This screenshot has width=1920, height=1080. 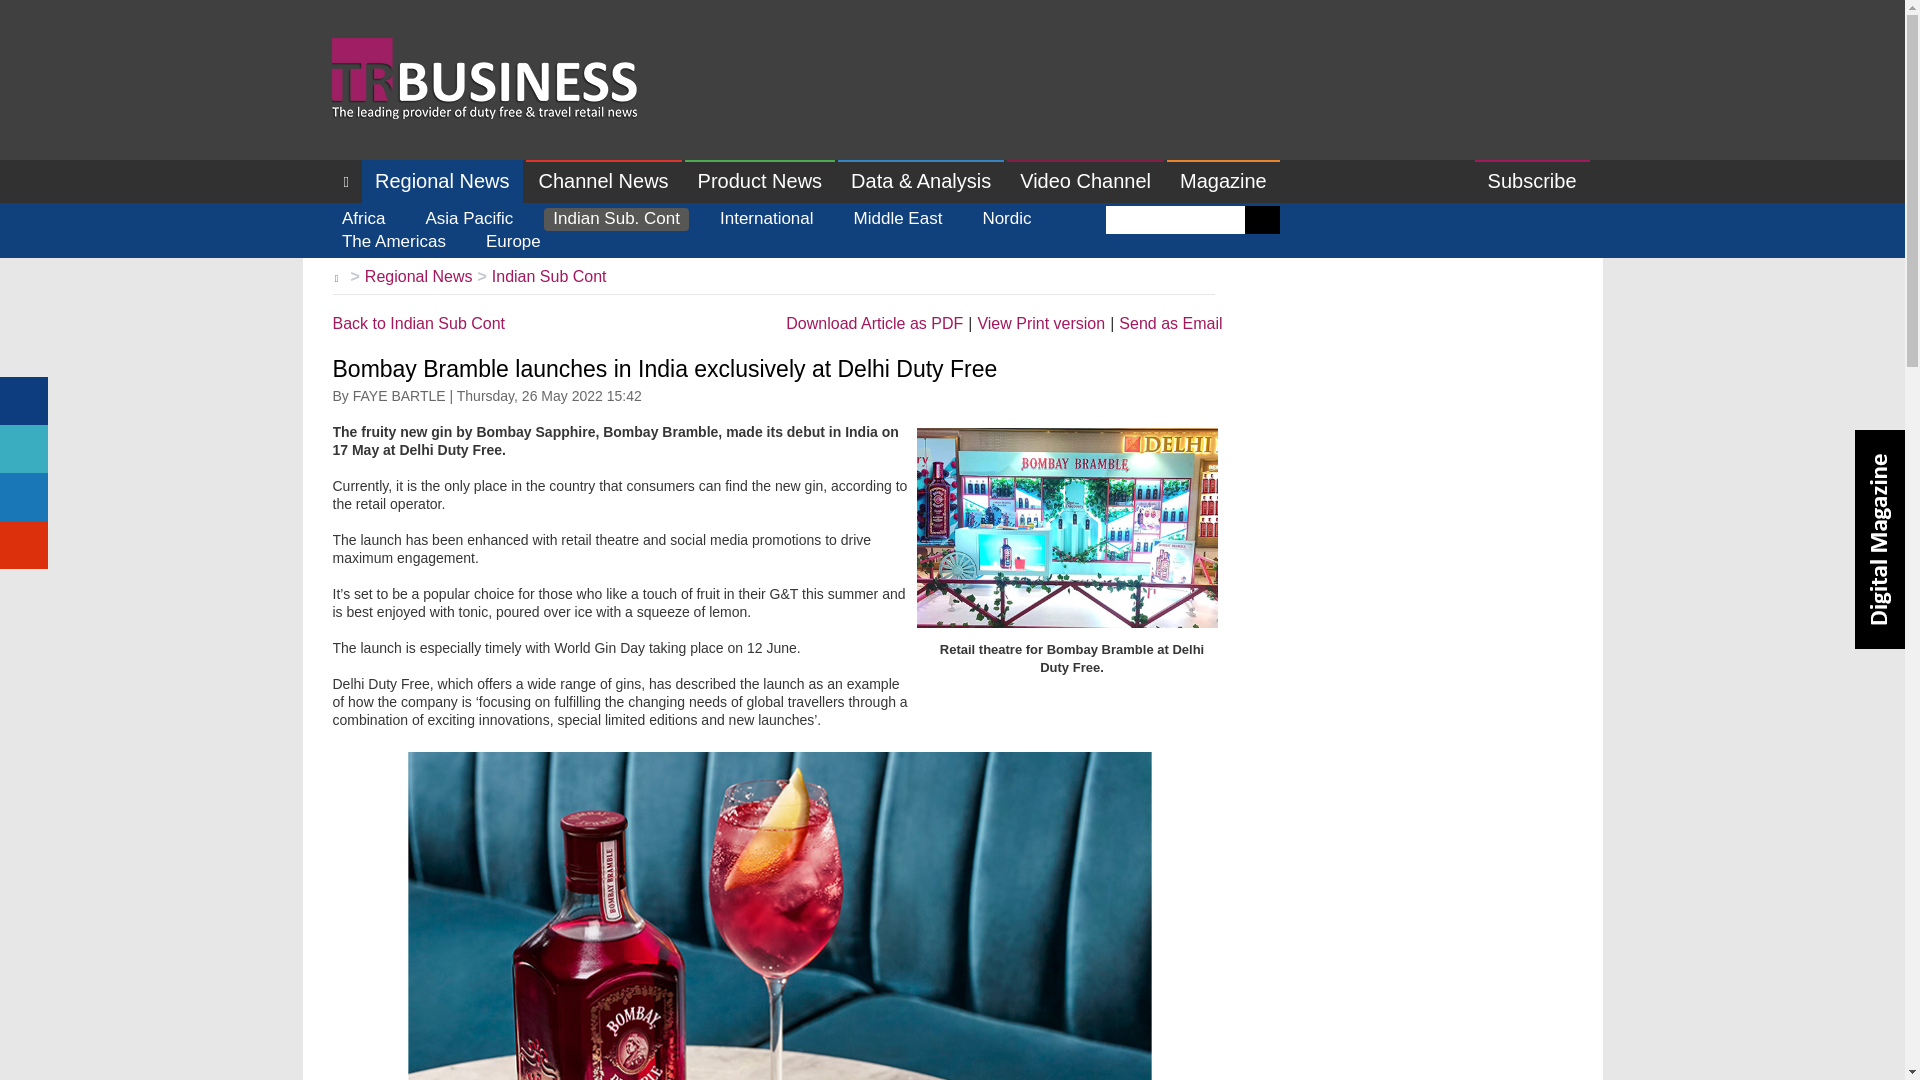 I want to click on Pdf, so click(x=874, y=324).